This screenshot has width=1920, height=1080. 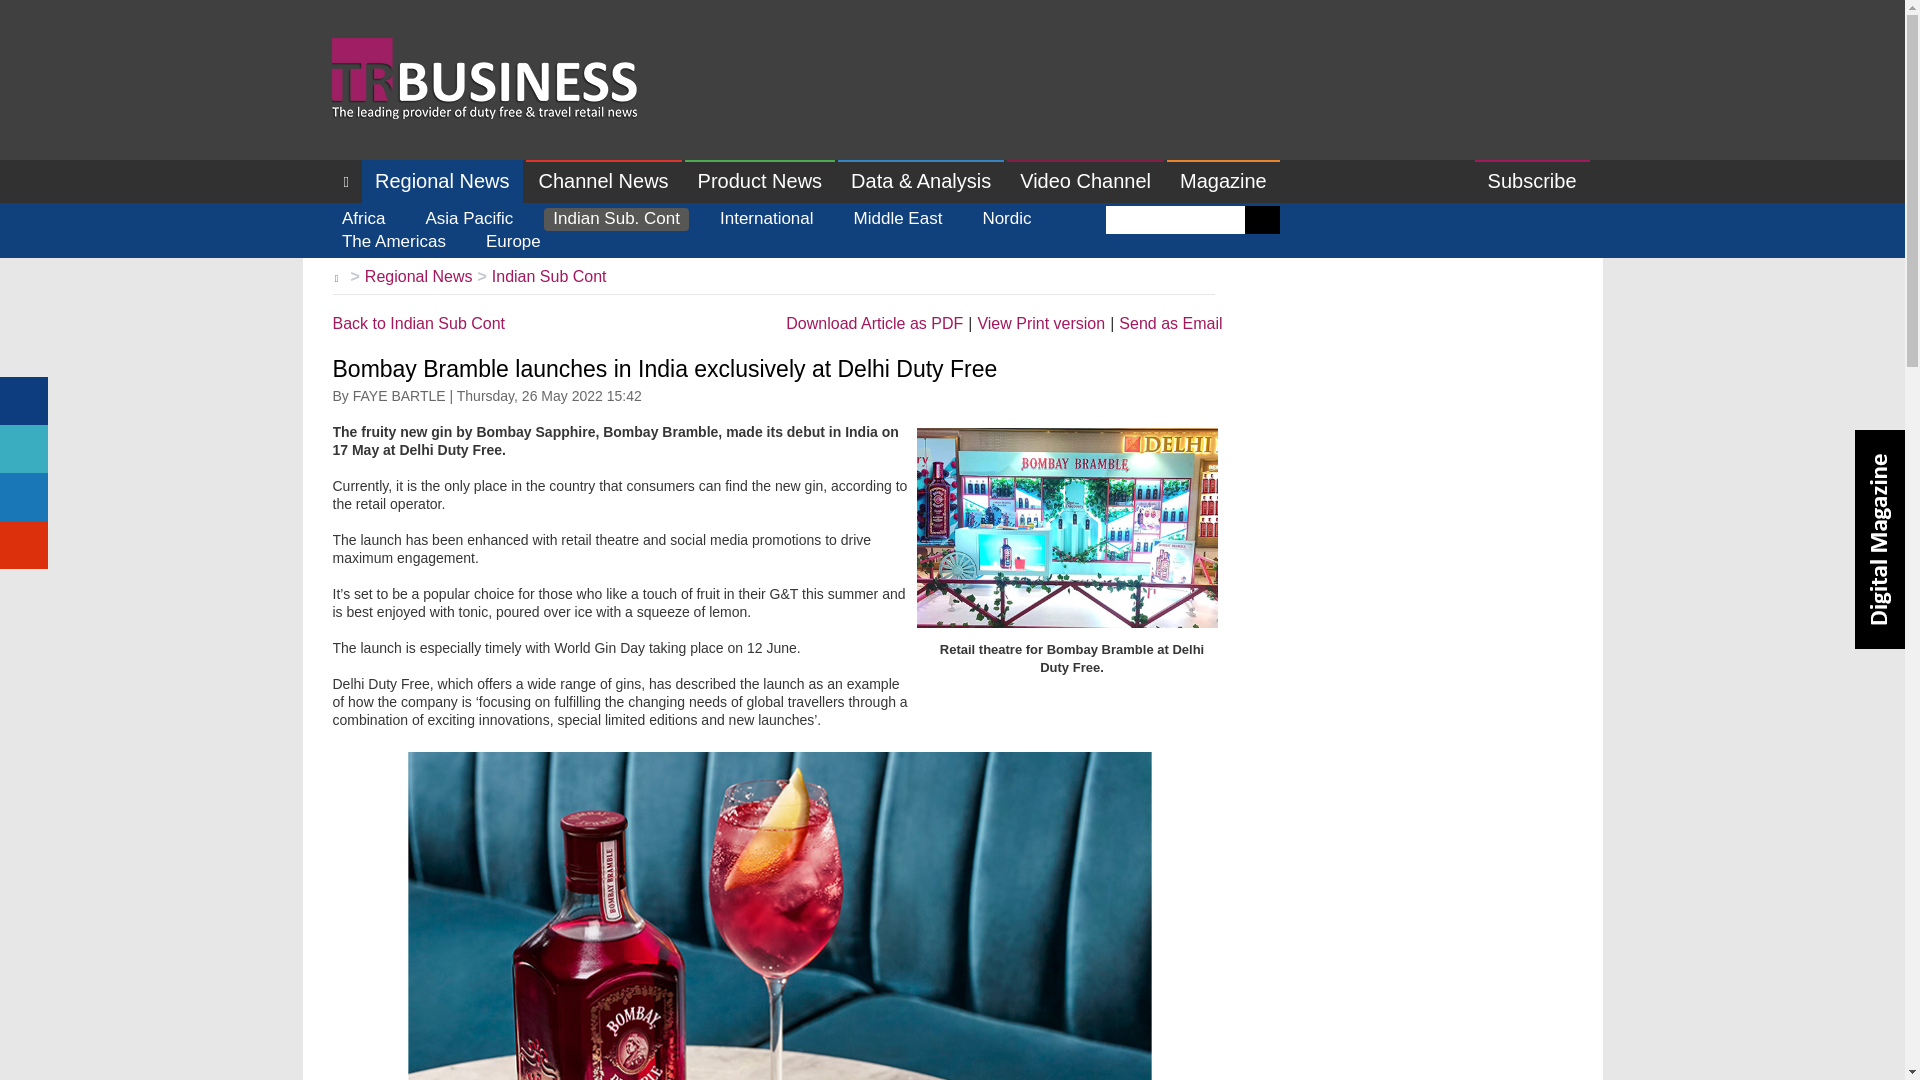 I want to click on Pdf, so click(x=874, y=324).